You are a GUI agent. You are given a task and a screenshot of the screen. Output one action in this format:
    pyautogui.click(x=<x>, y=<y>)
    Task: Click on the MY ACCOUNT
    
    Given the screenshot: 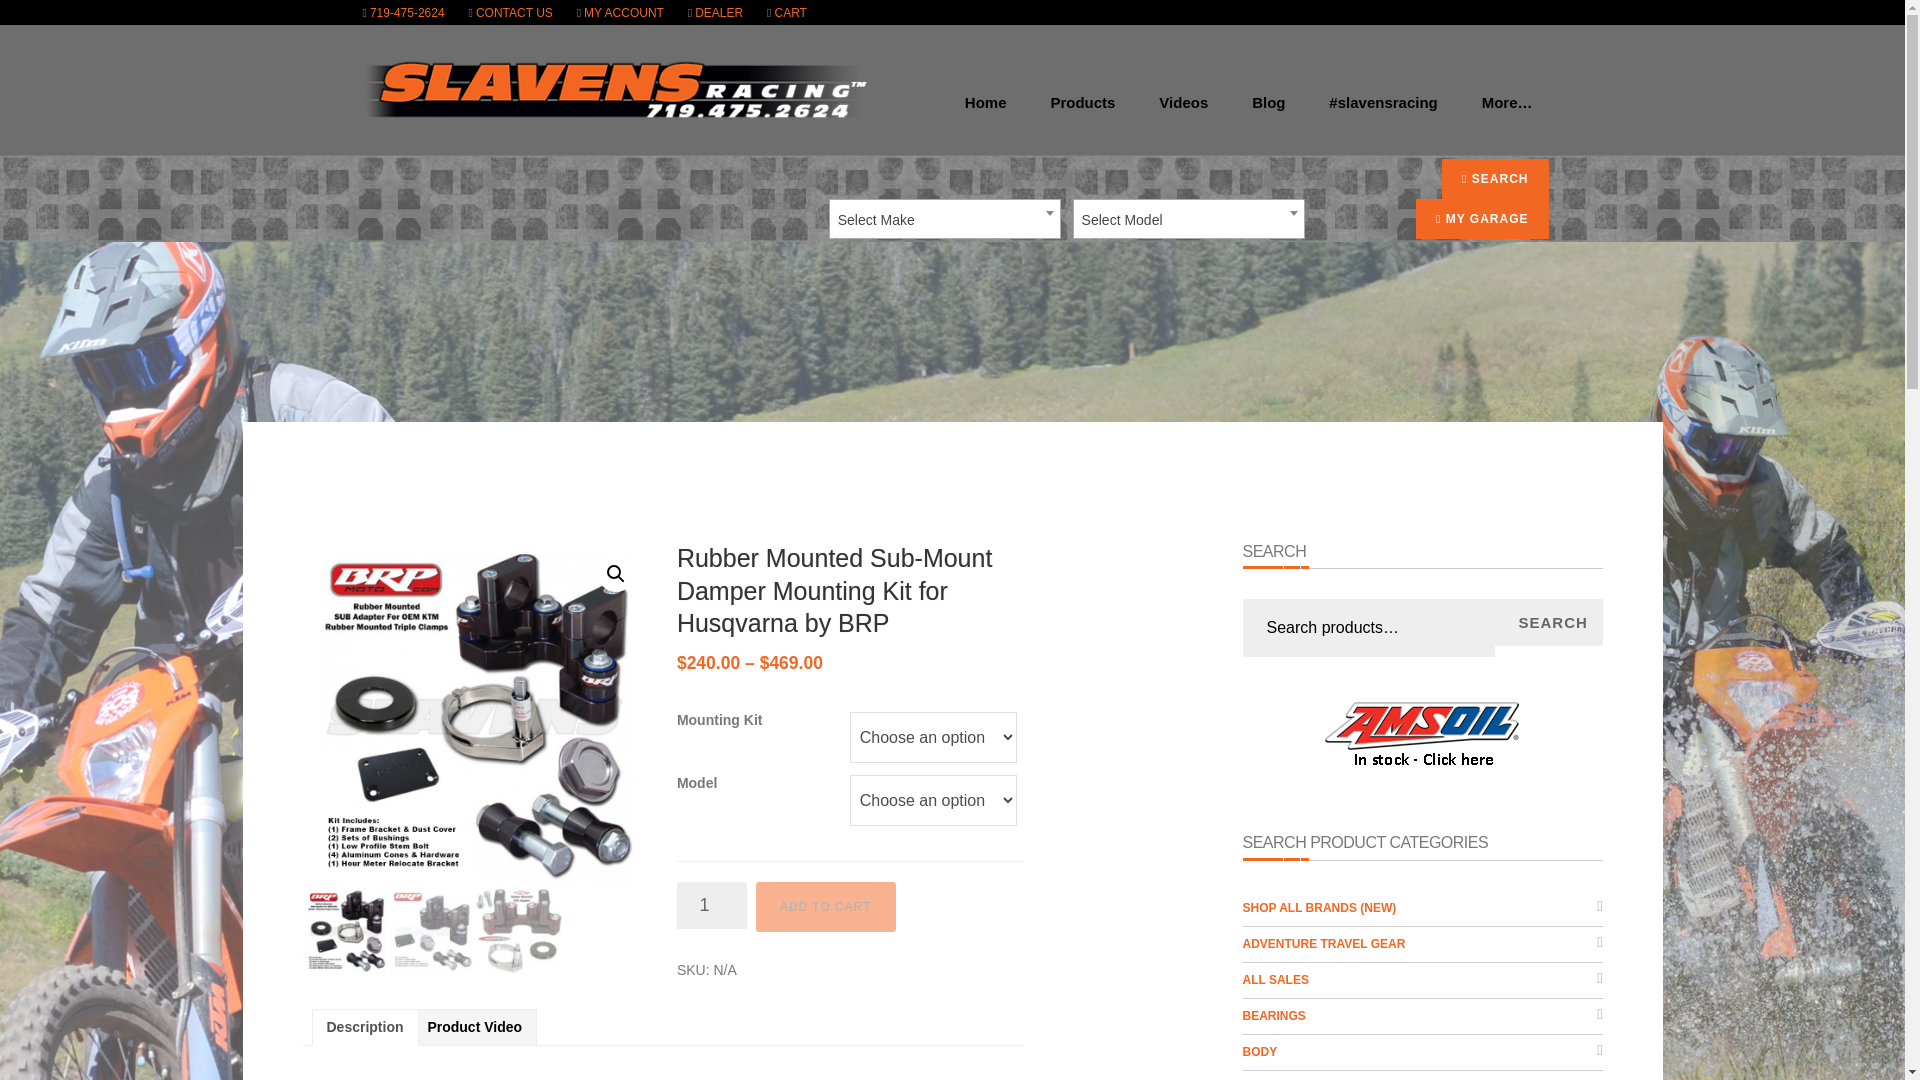 What is the action you would take?
    pyautogui.click(x=620, y=13)
    